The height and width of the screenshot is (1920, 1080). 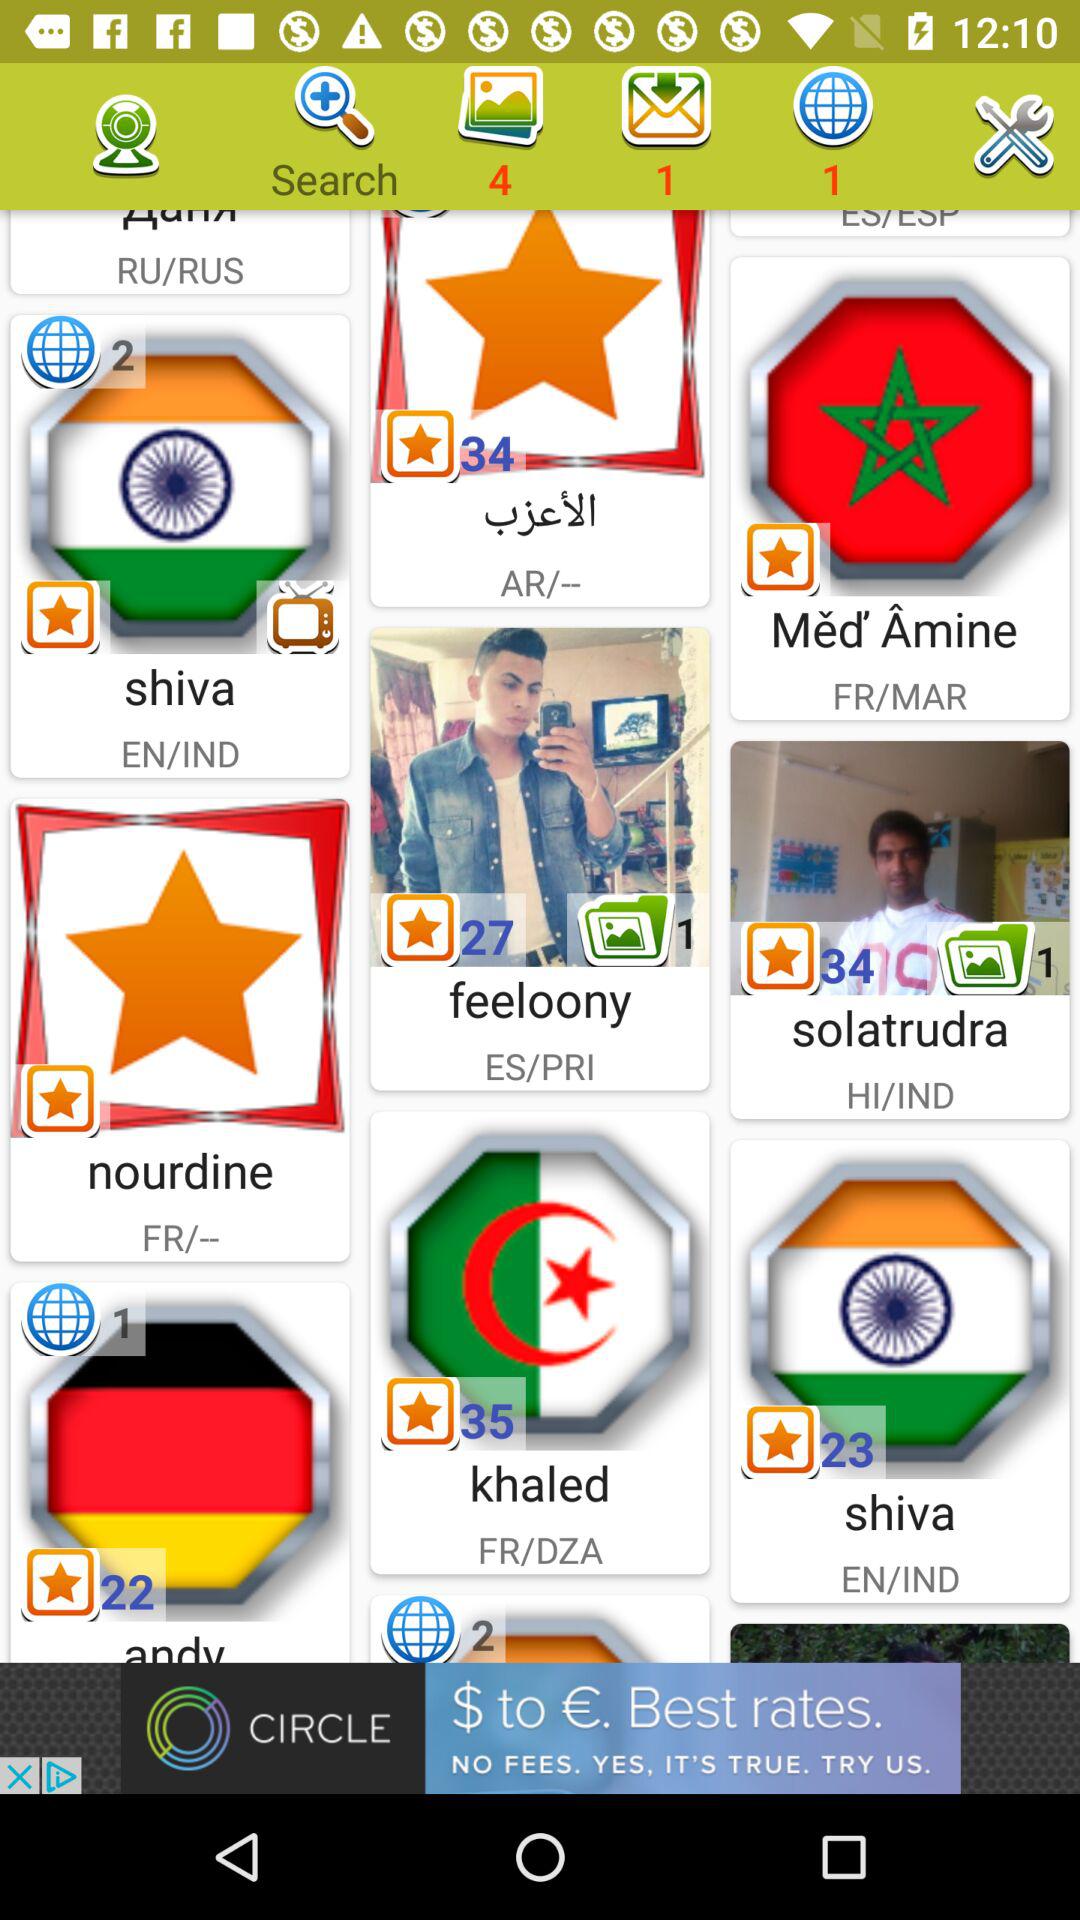 What do you see at coordinates (180, 484) in the screenshot?
I see `indian flag` at bounding box center [180, 484].